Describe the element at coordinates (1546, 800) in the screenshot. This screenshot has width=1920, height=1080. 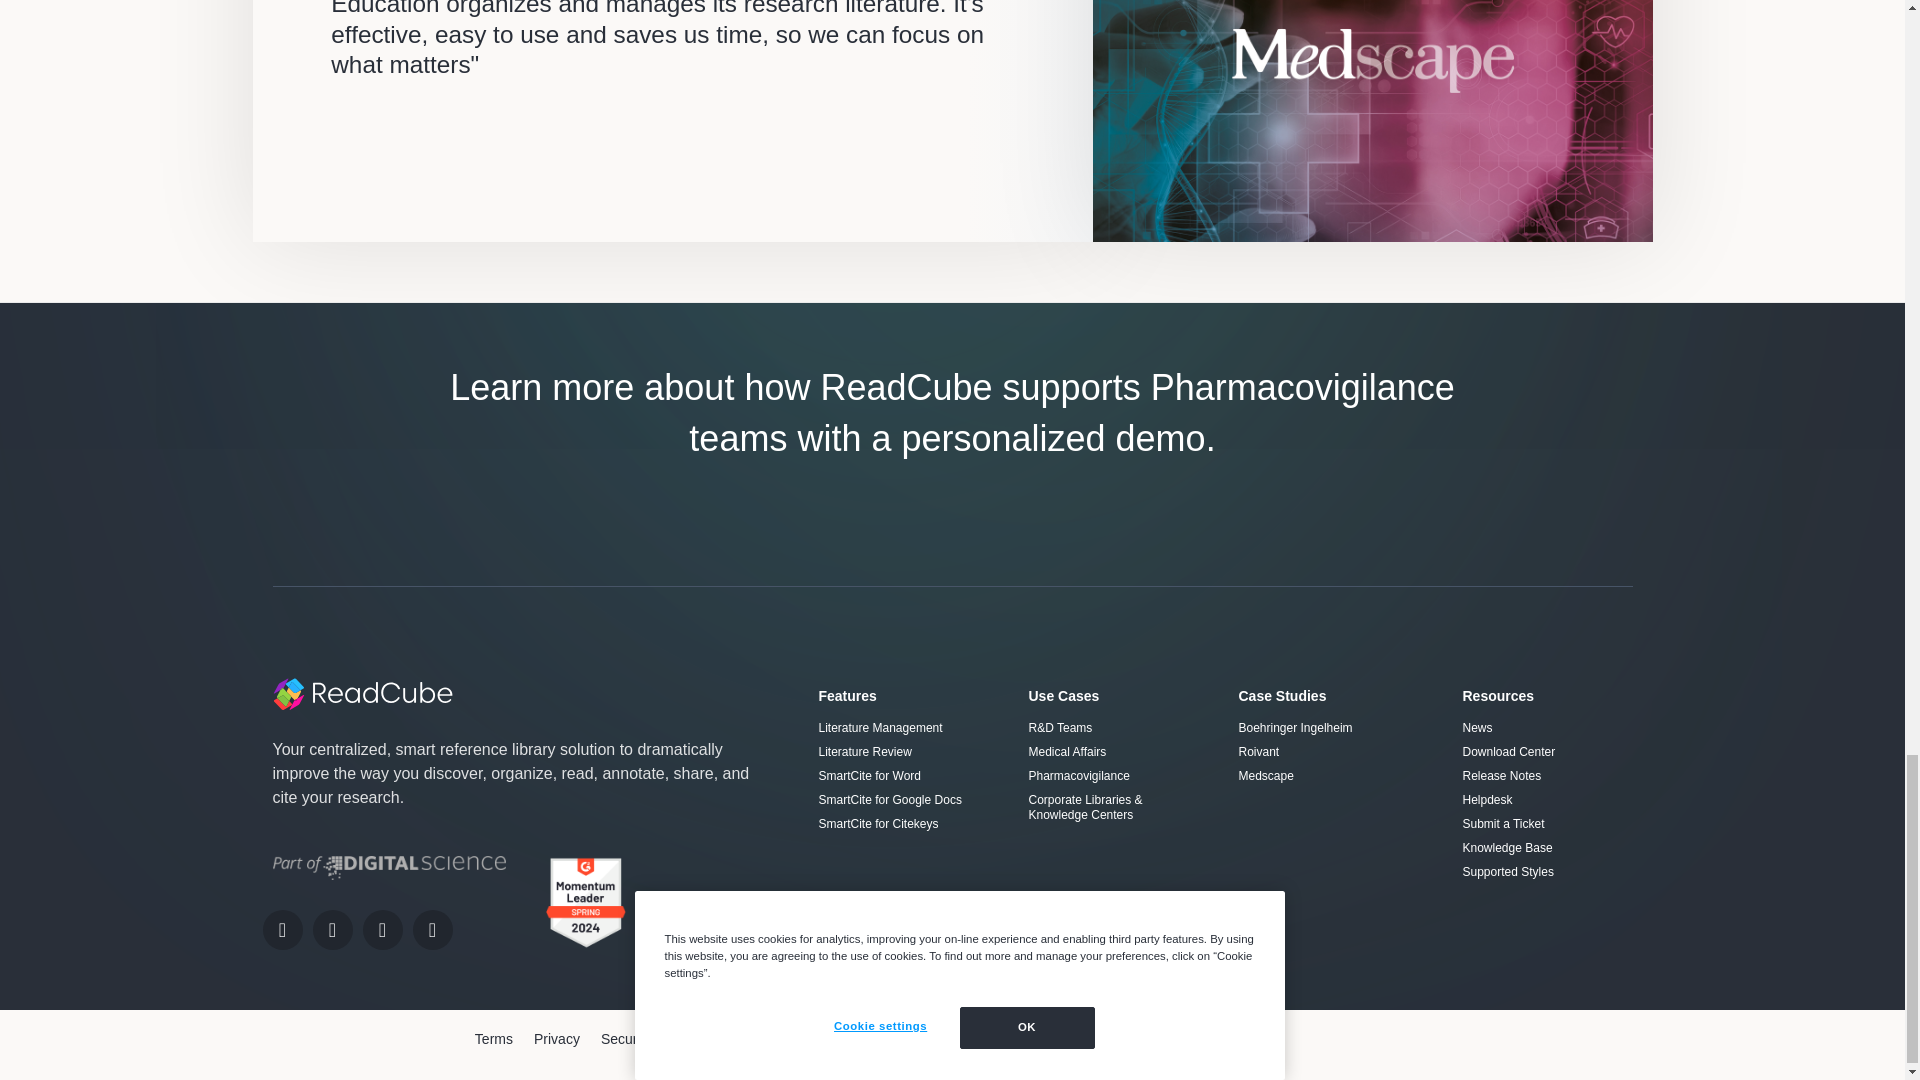
I see `Helpdesk` at that location.